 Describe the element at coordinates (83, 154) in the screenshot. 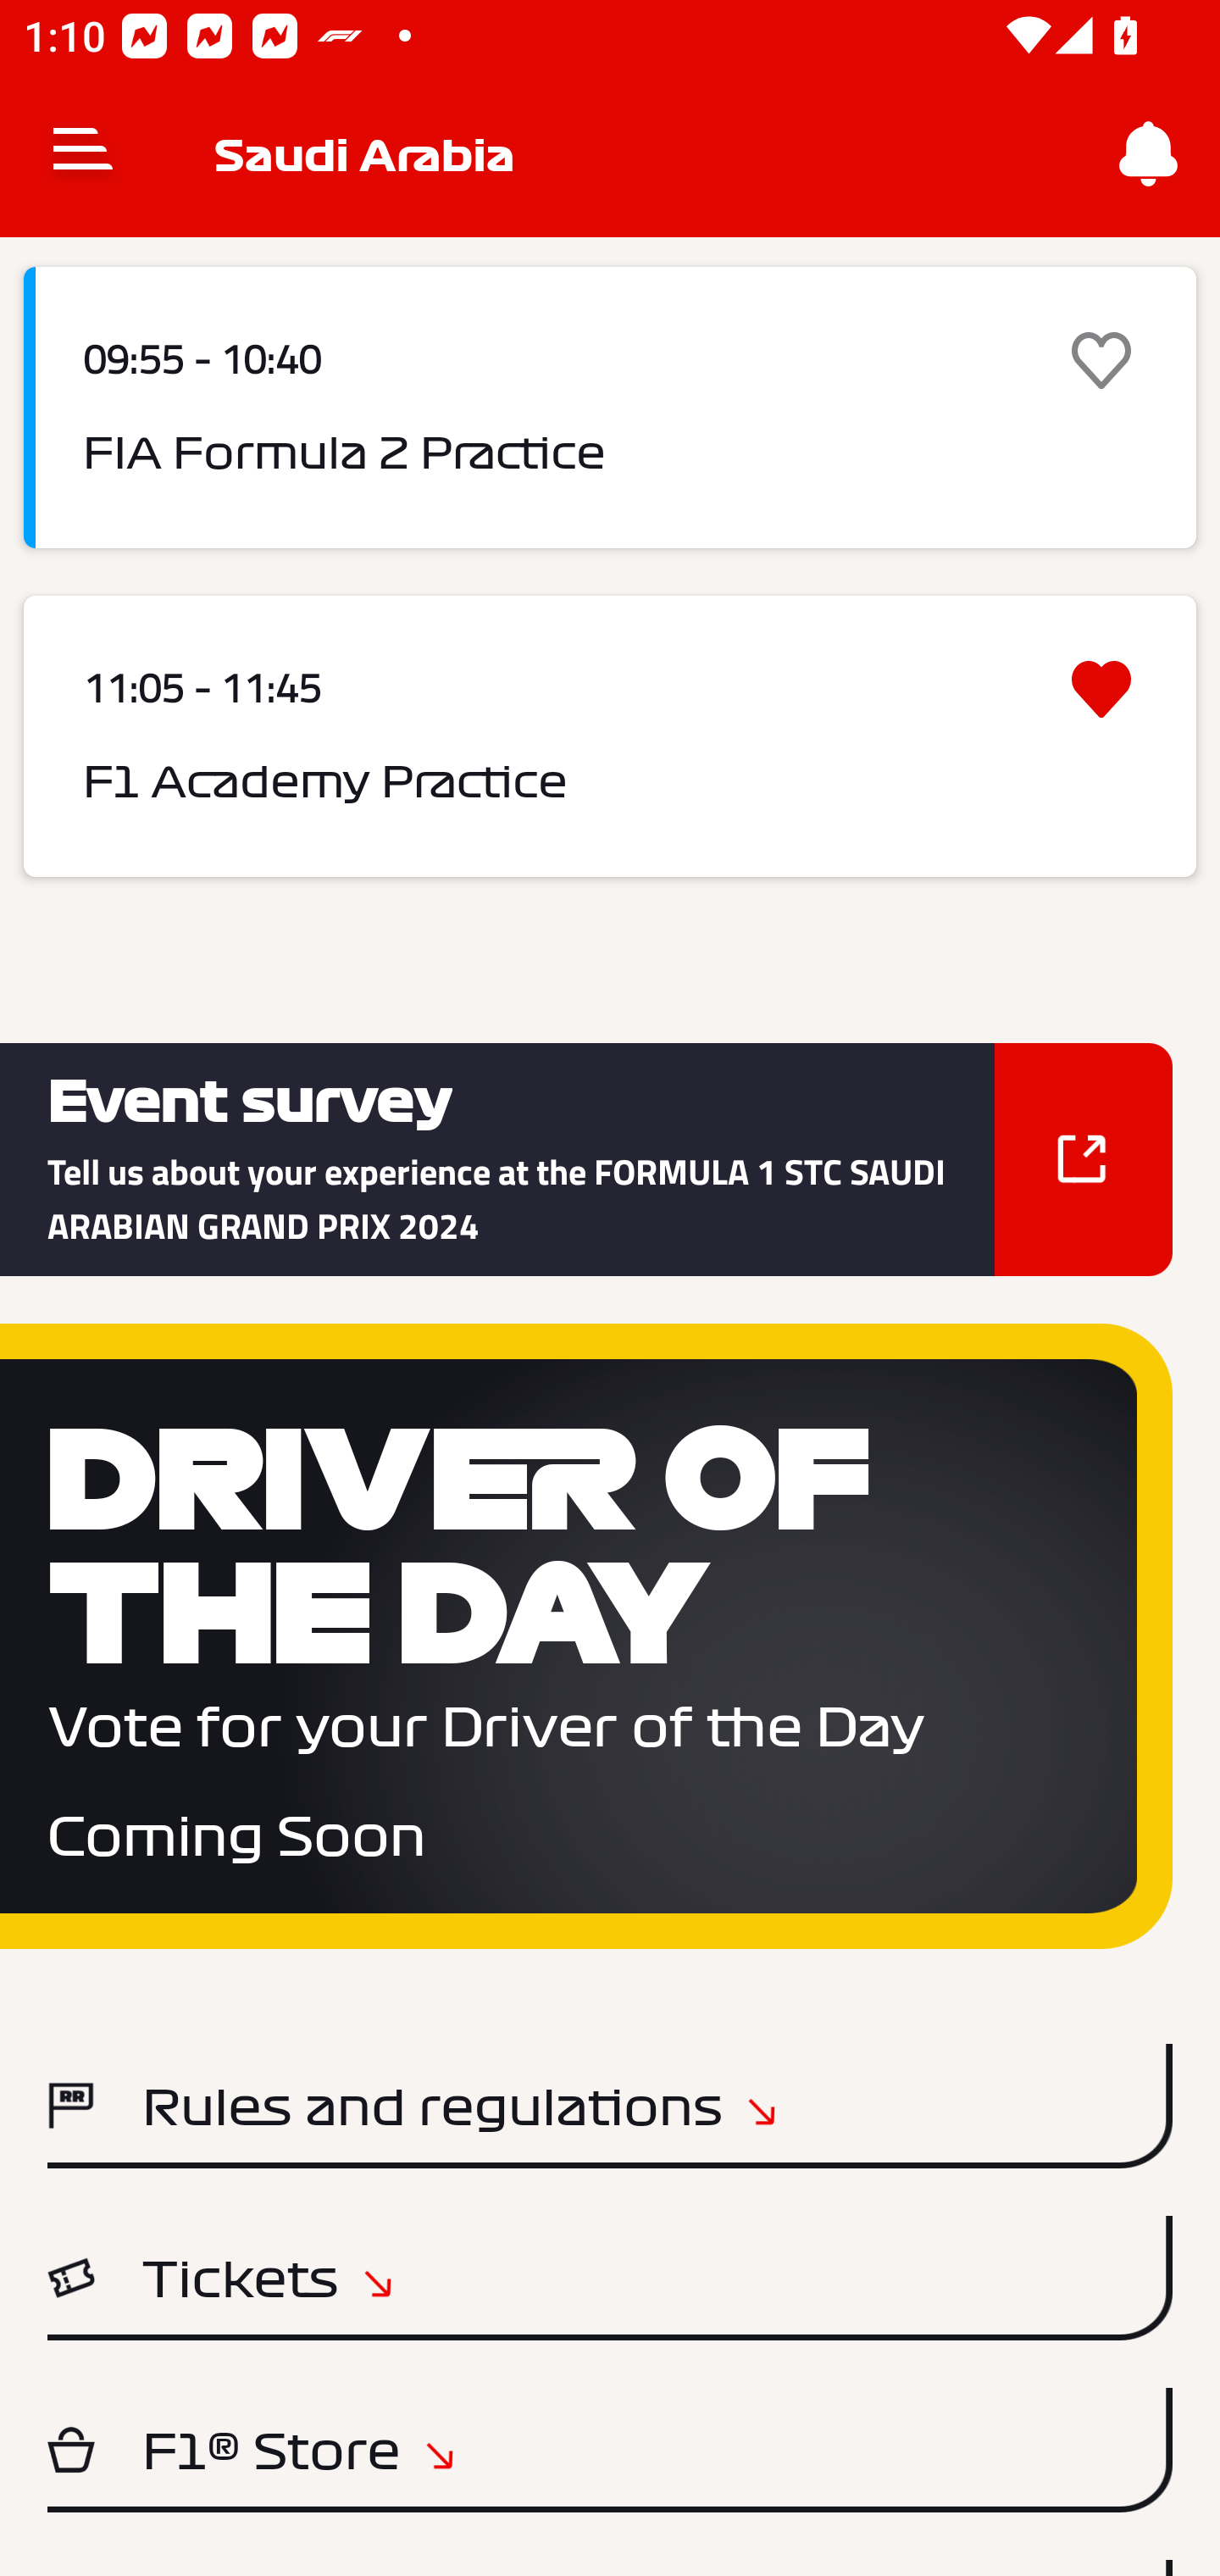

I see `Navigate up` at that location.